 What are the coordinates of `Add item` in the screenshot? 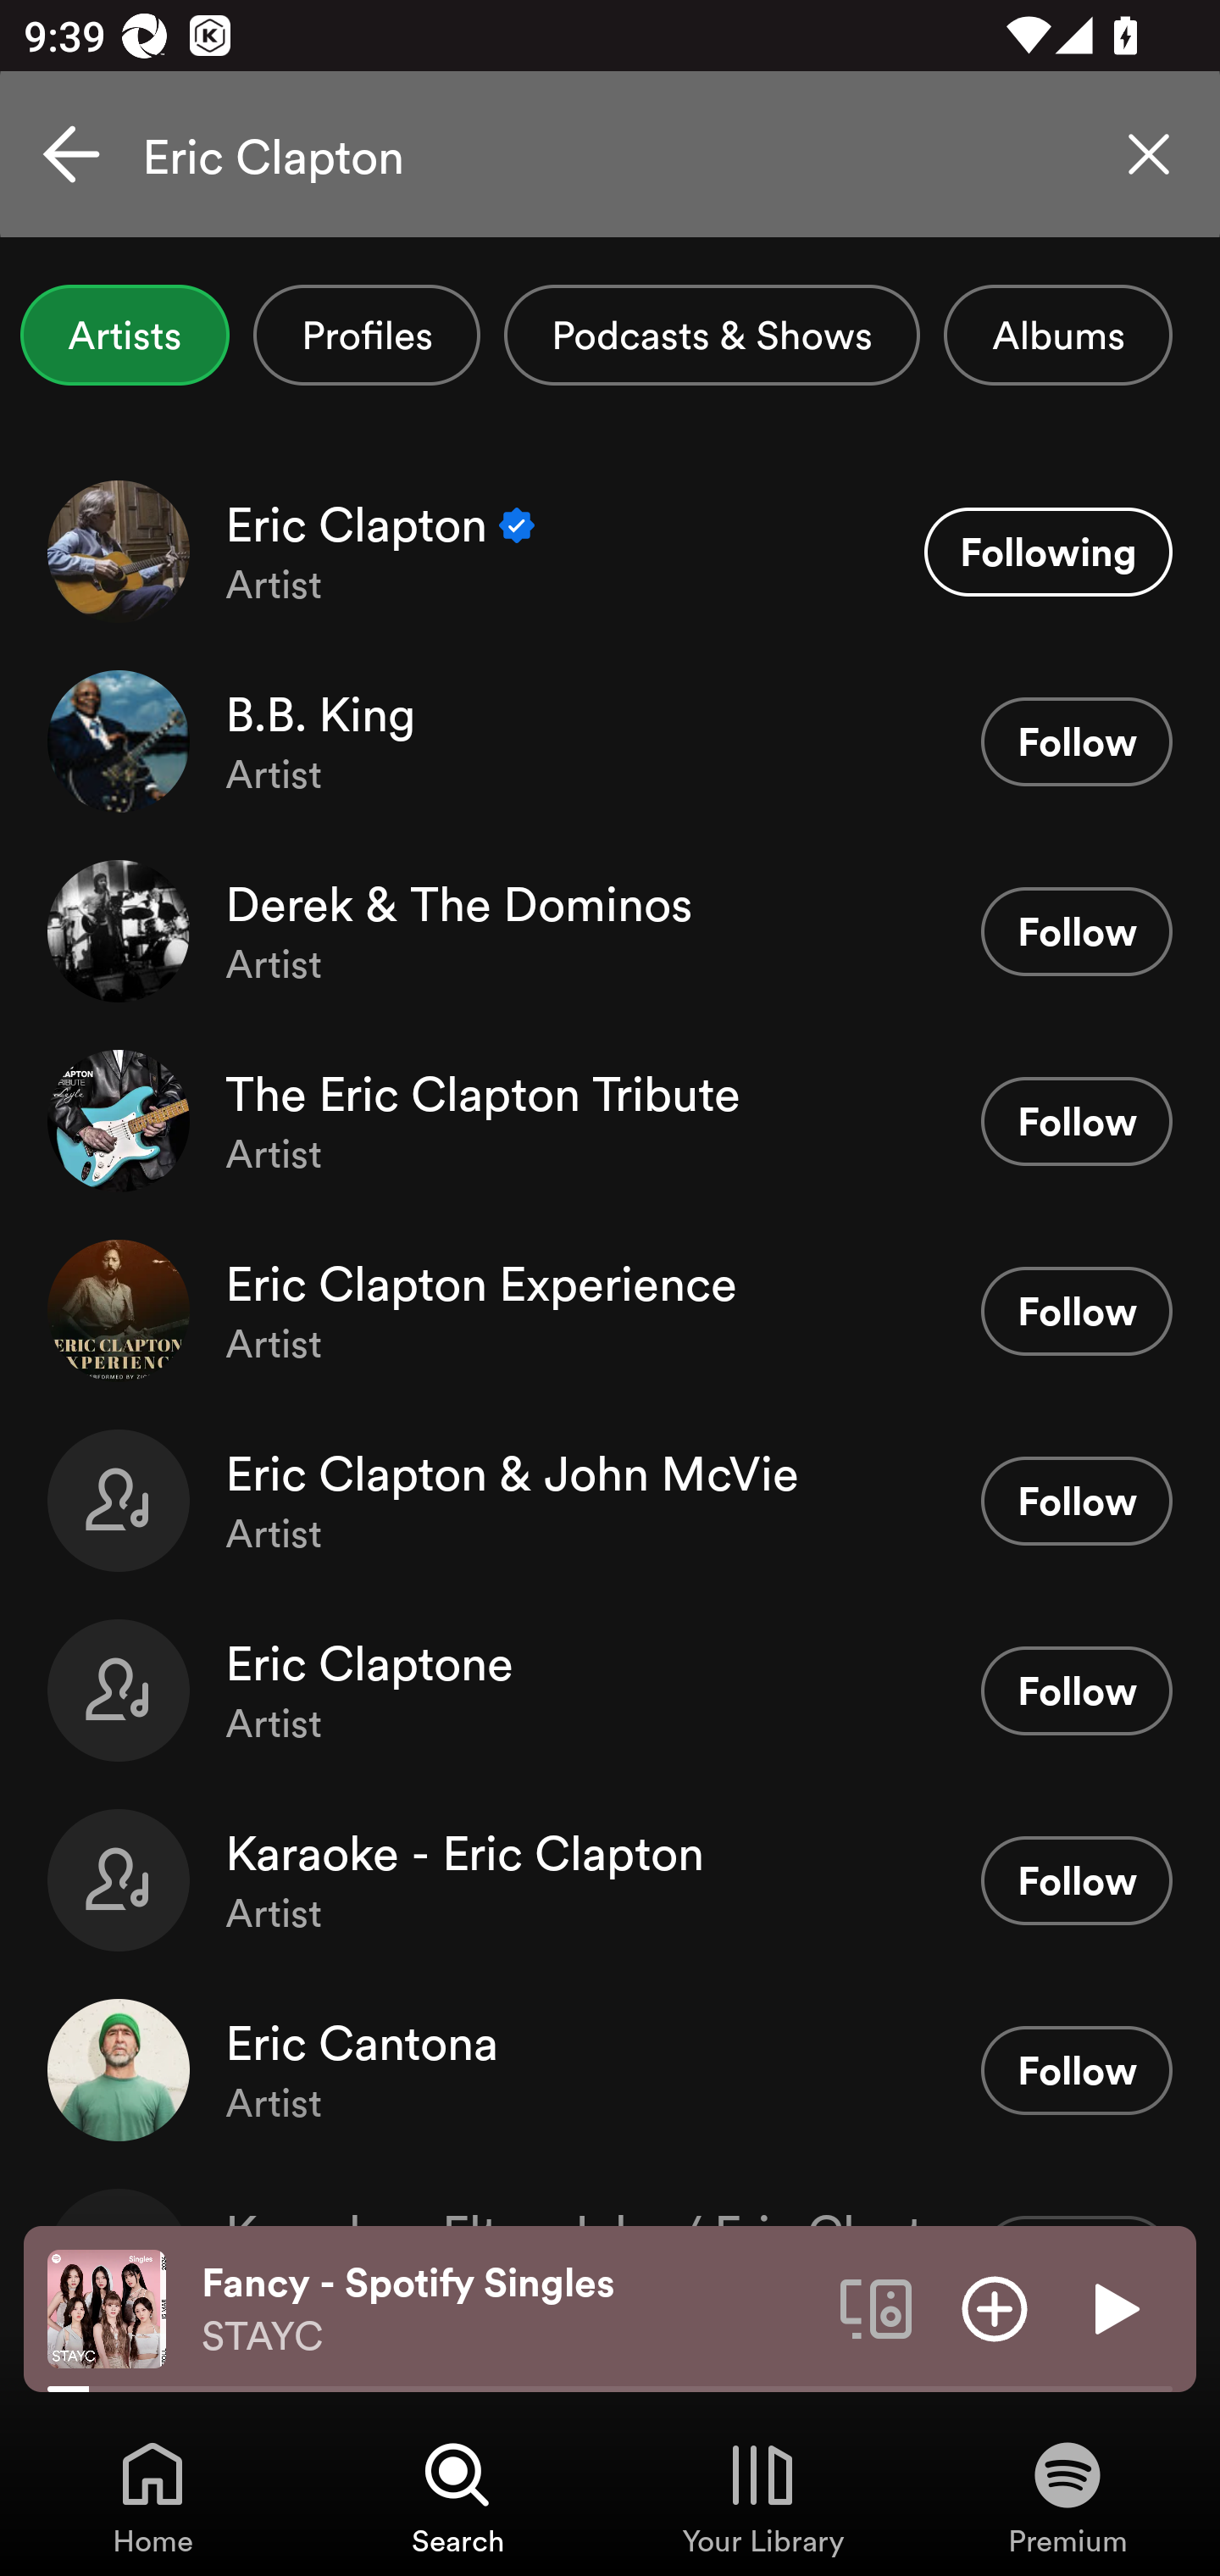 It's located at (995, 2307).